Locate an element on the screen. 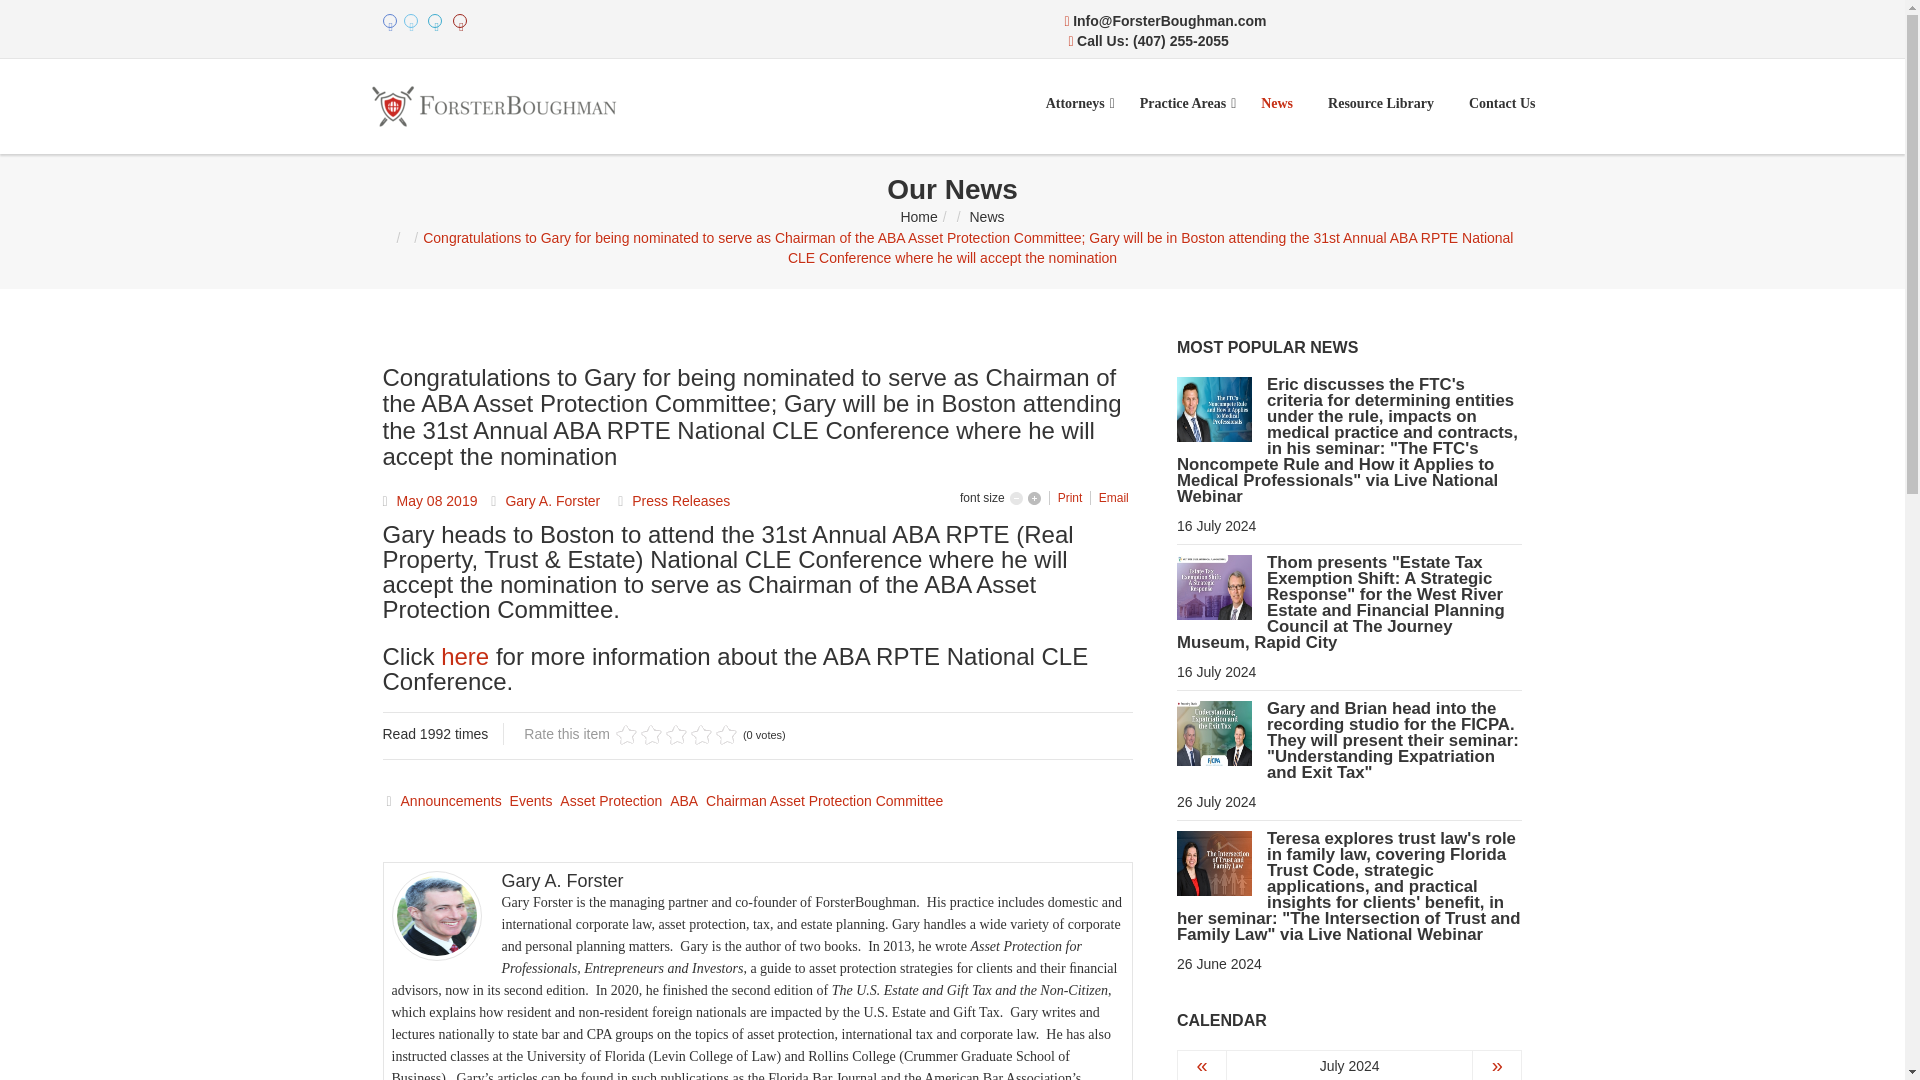 This screenshot has height=1080, width=1920. 1 star out of 5 is located at coordinates (626, 735).